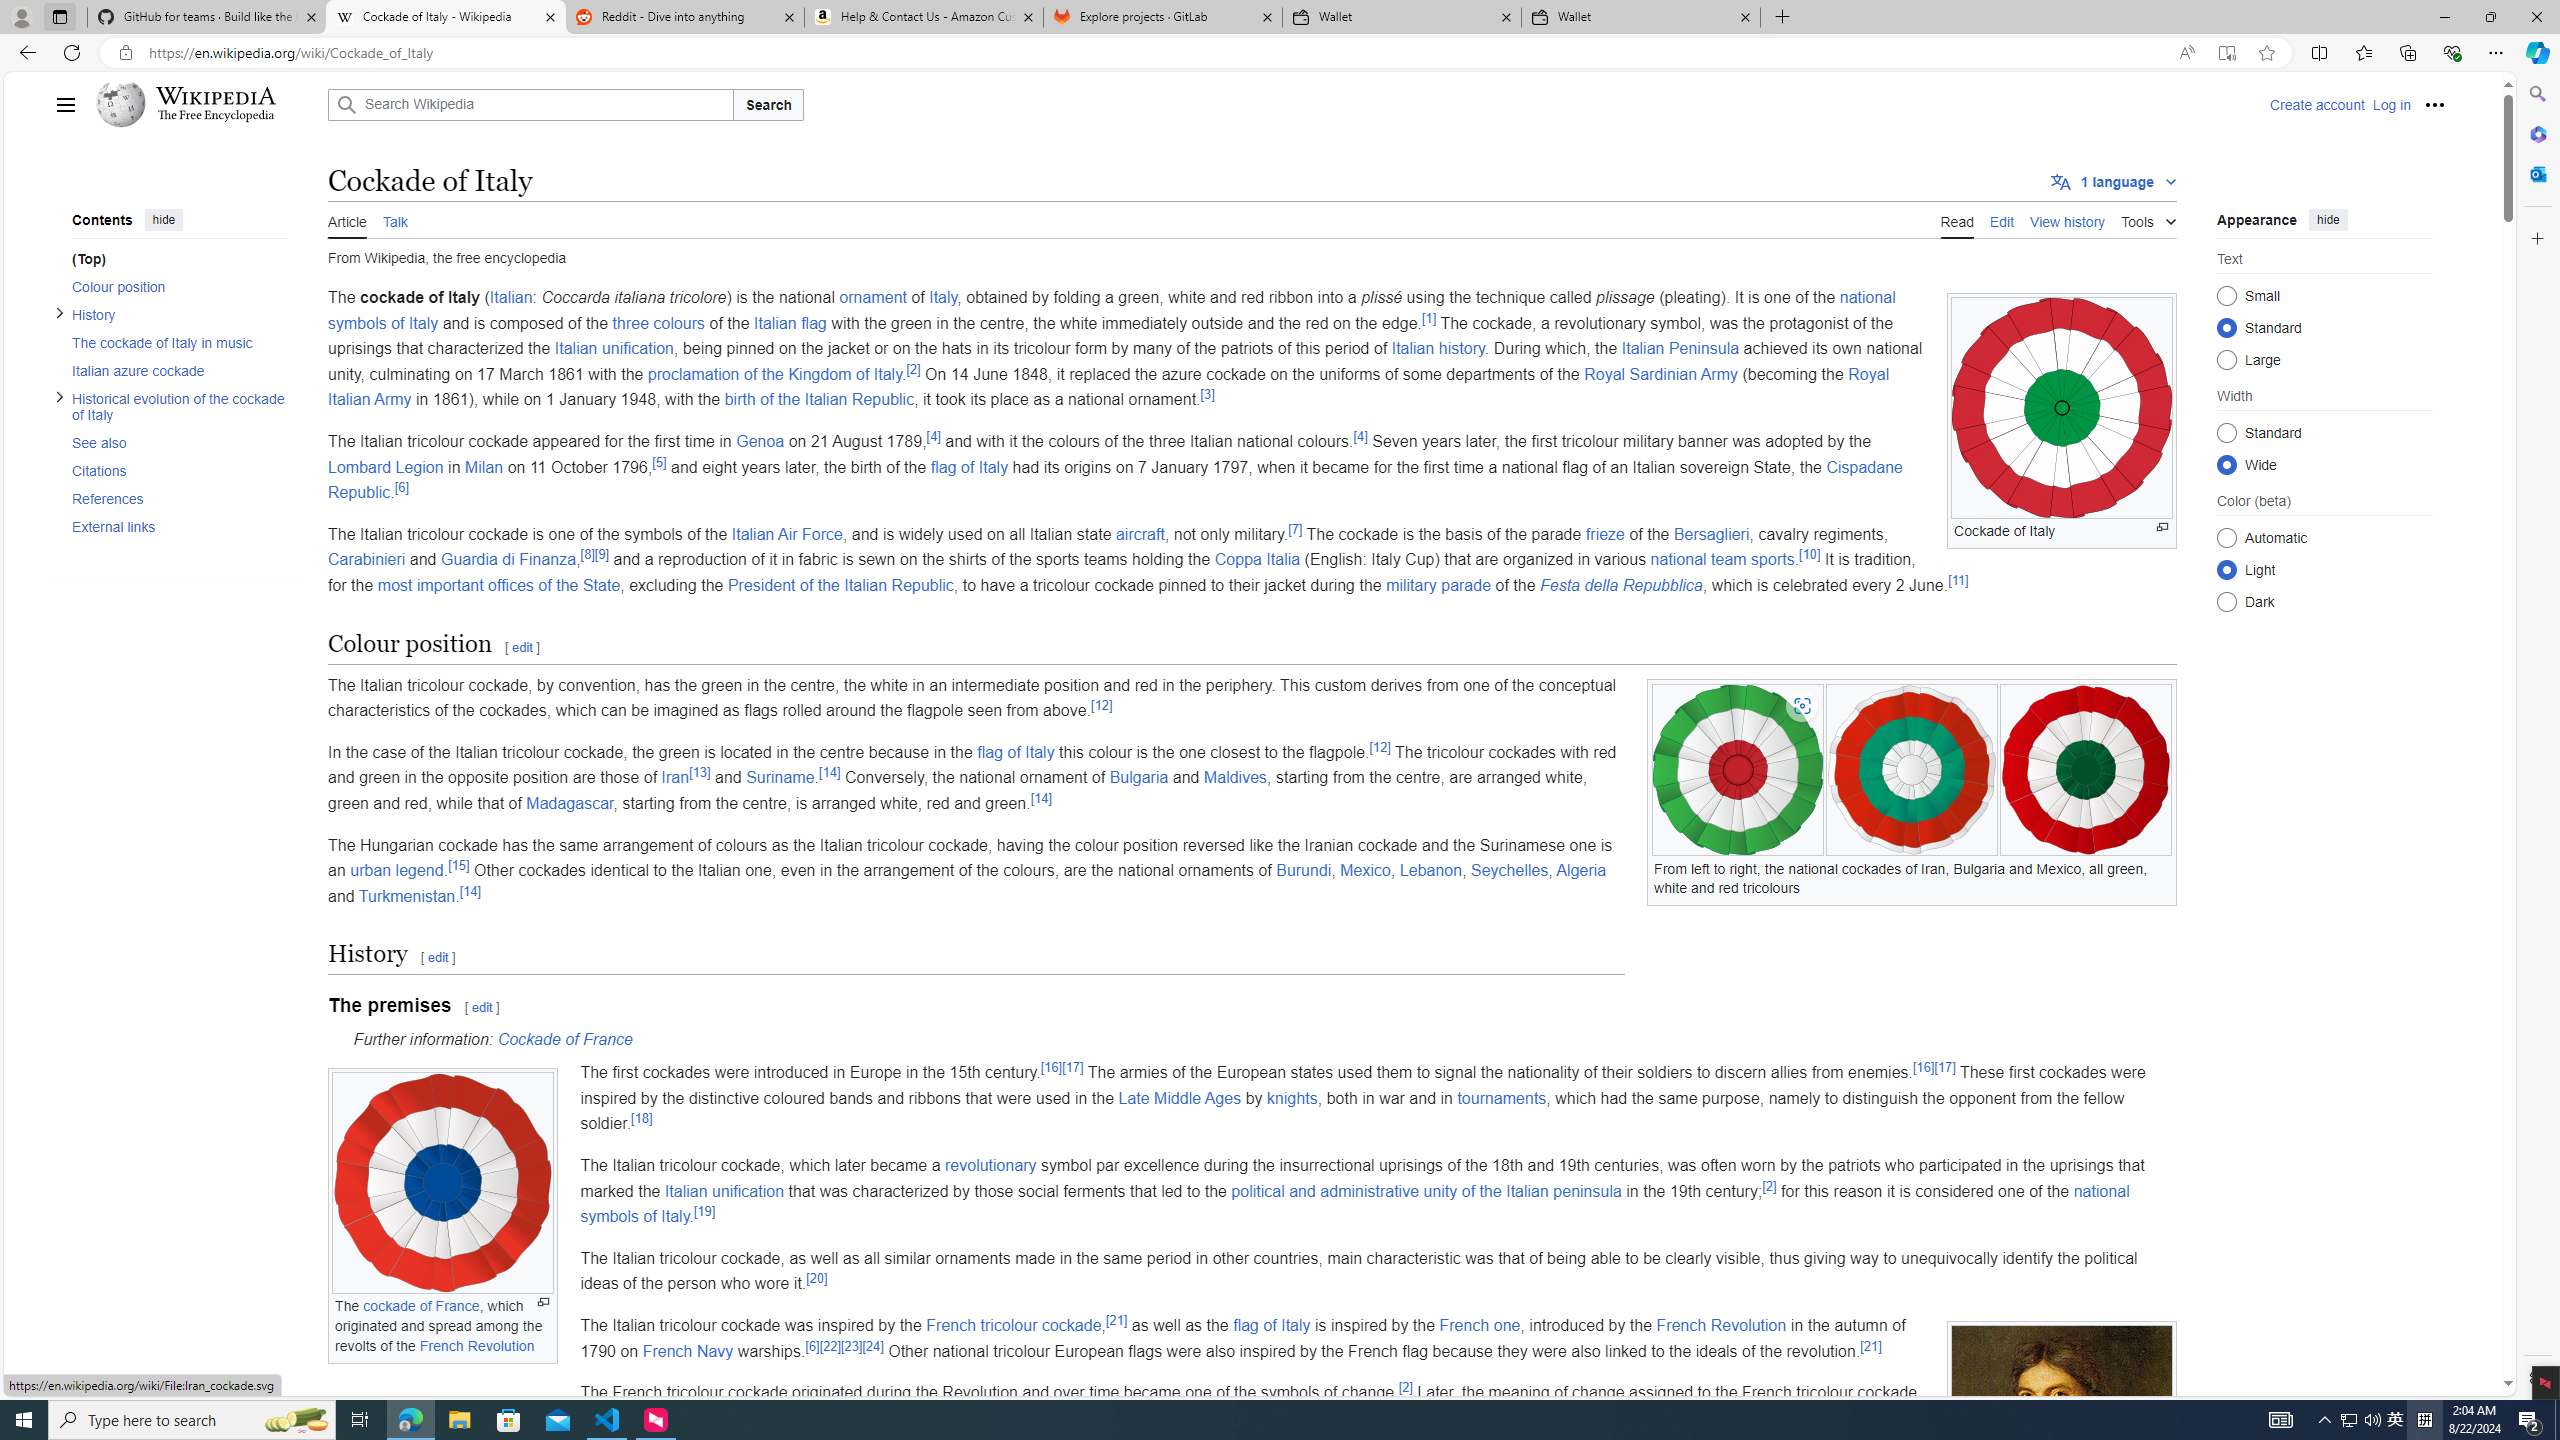 This screenshot has height=1440, width=2560. What do you see at coordinates (2226, 464) in the screenshot?
I see `Wide` at bounding box center [2226, 464].